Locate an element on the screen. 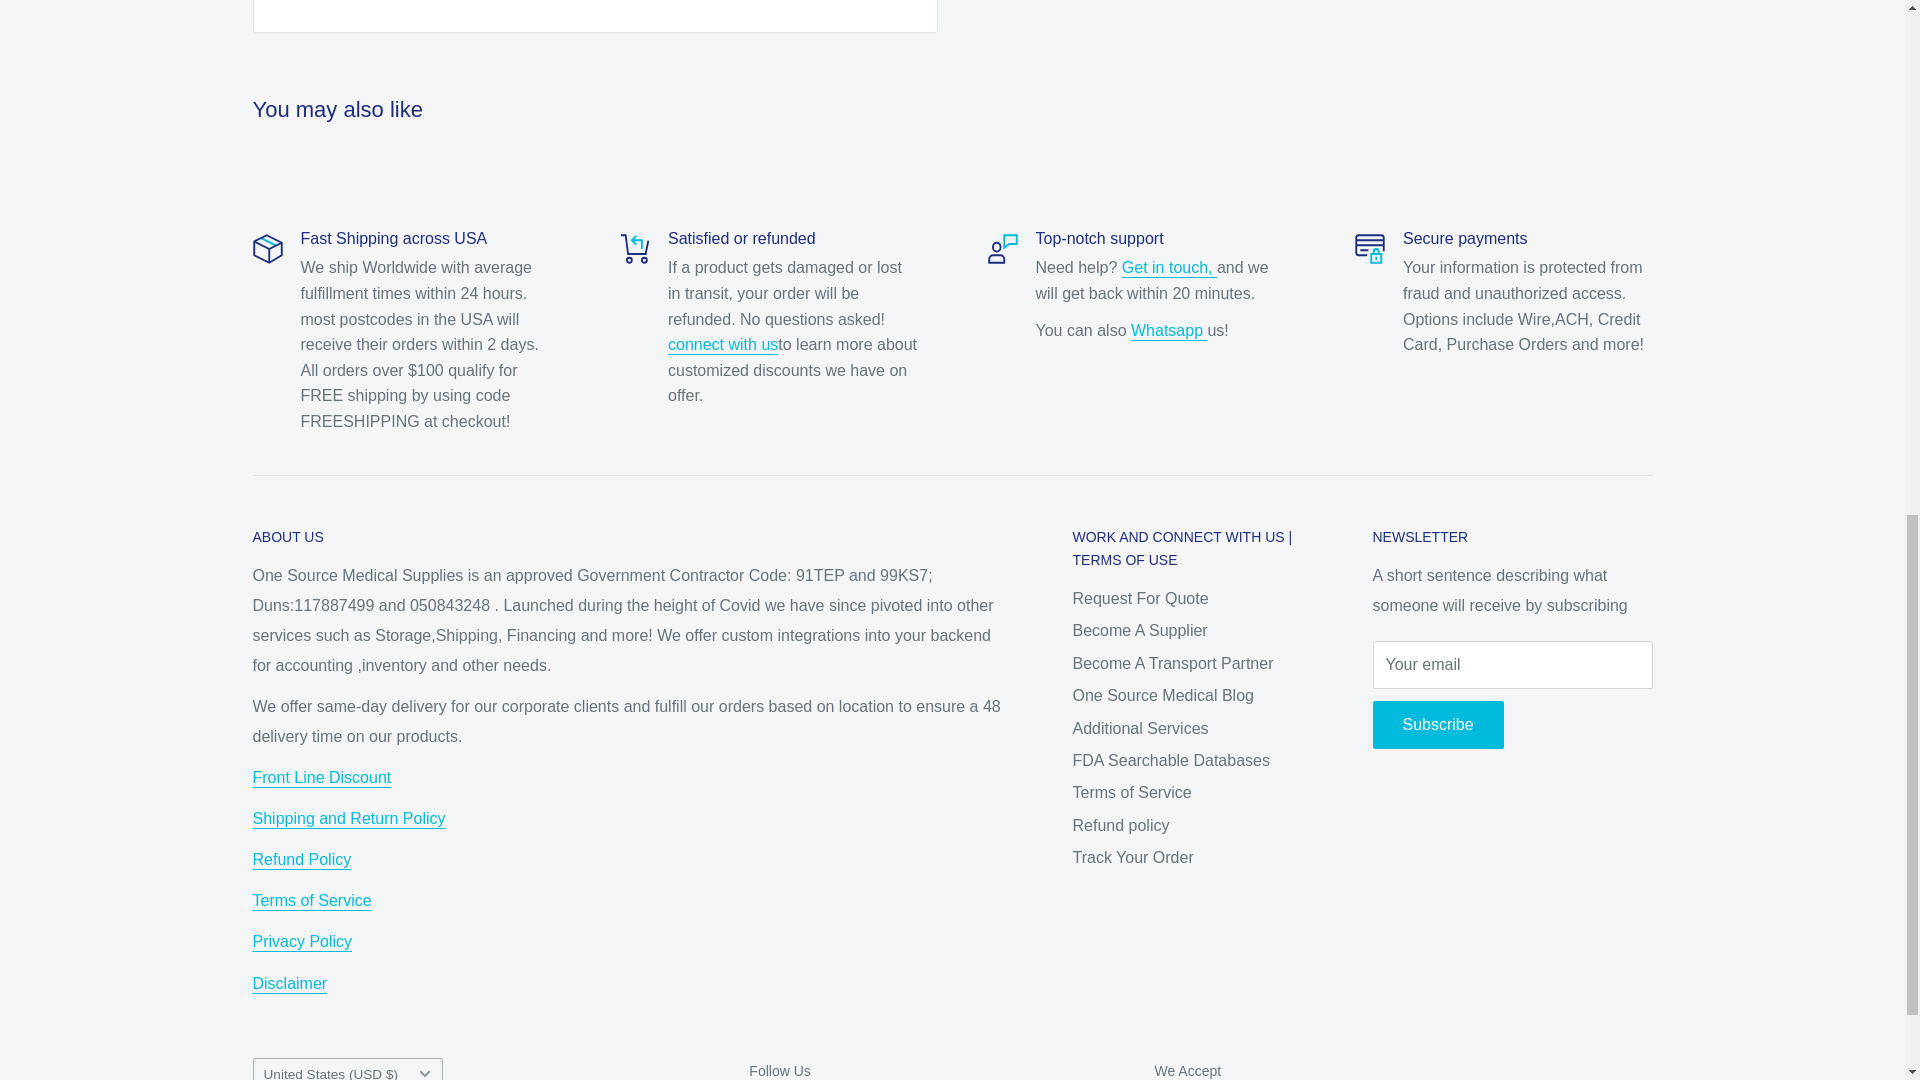 The height and width of the screenshot is (1080, 1920). Terms of Service is located at coordinates (310, 900).